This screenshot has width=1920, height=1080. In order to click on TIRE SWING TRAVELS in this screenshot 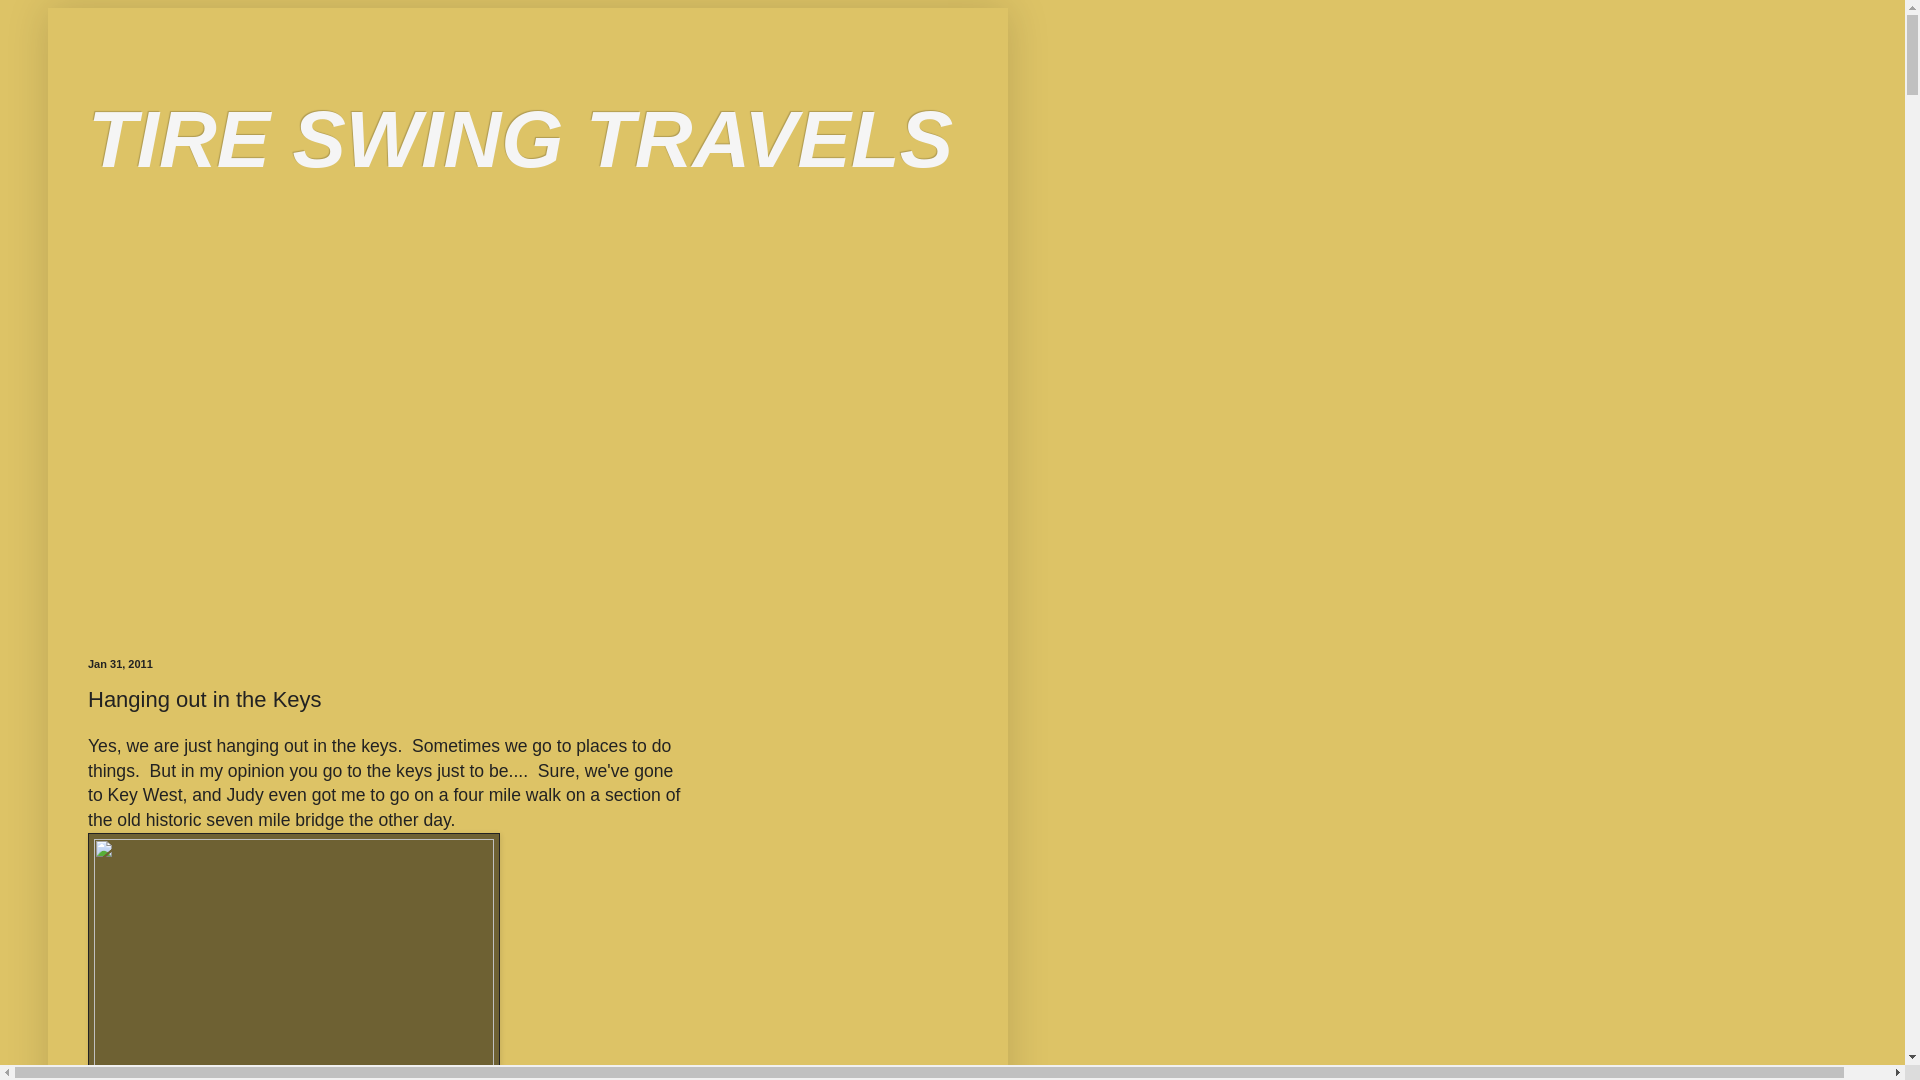, I will do `click(520, 139)`.